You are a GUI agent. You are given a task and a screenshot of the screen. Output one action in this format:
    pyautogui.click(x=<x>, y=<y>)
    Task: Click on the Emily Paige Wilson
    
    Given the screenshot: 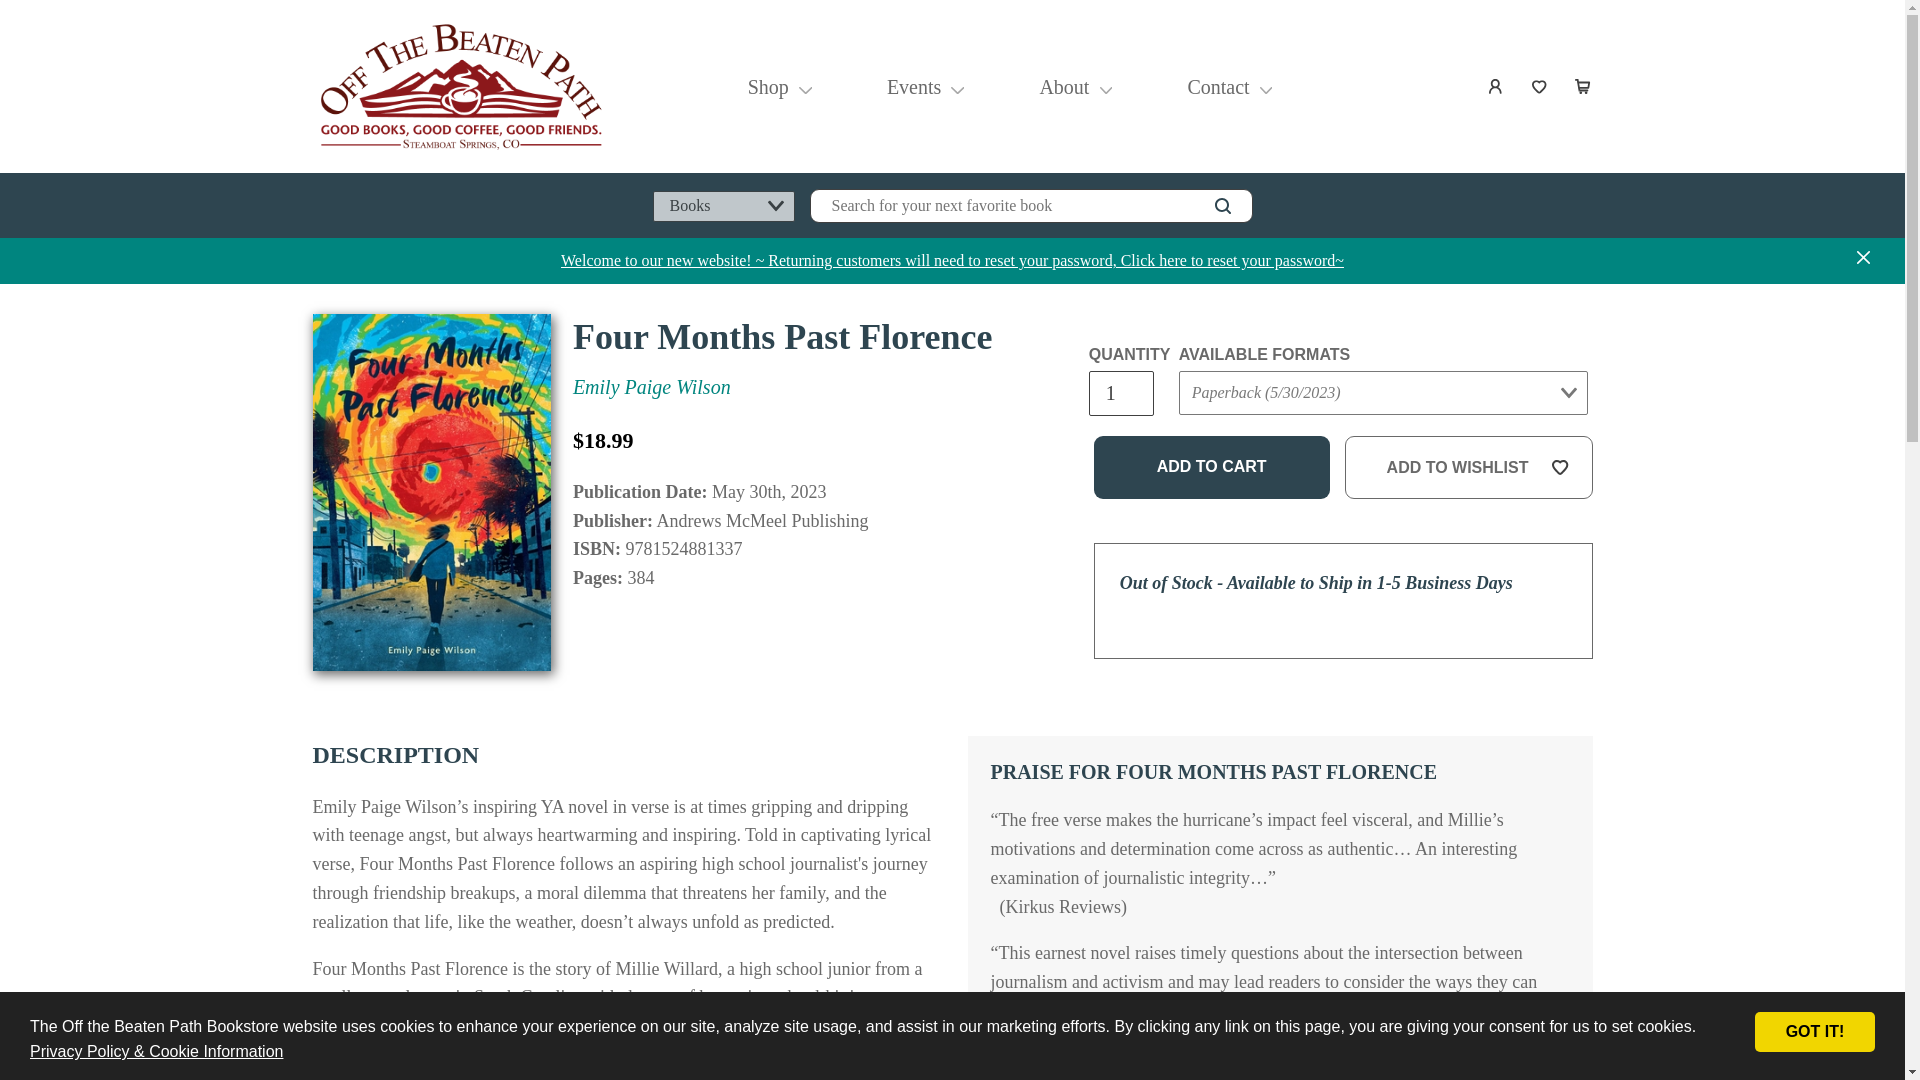 What is the action you would take?
    pyautogui.click(x=652, y=386)
    